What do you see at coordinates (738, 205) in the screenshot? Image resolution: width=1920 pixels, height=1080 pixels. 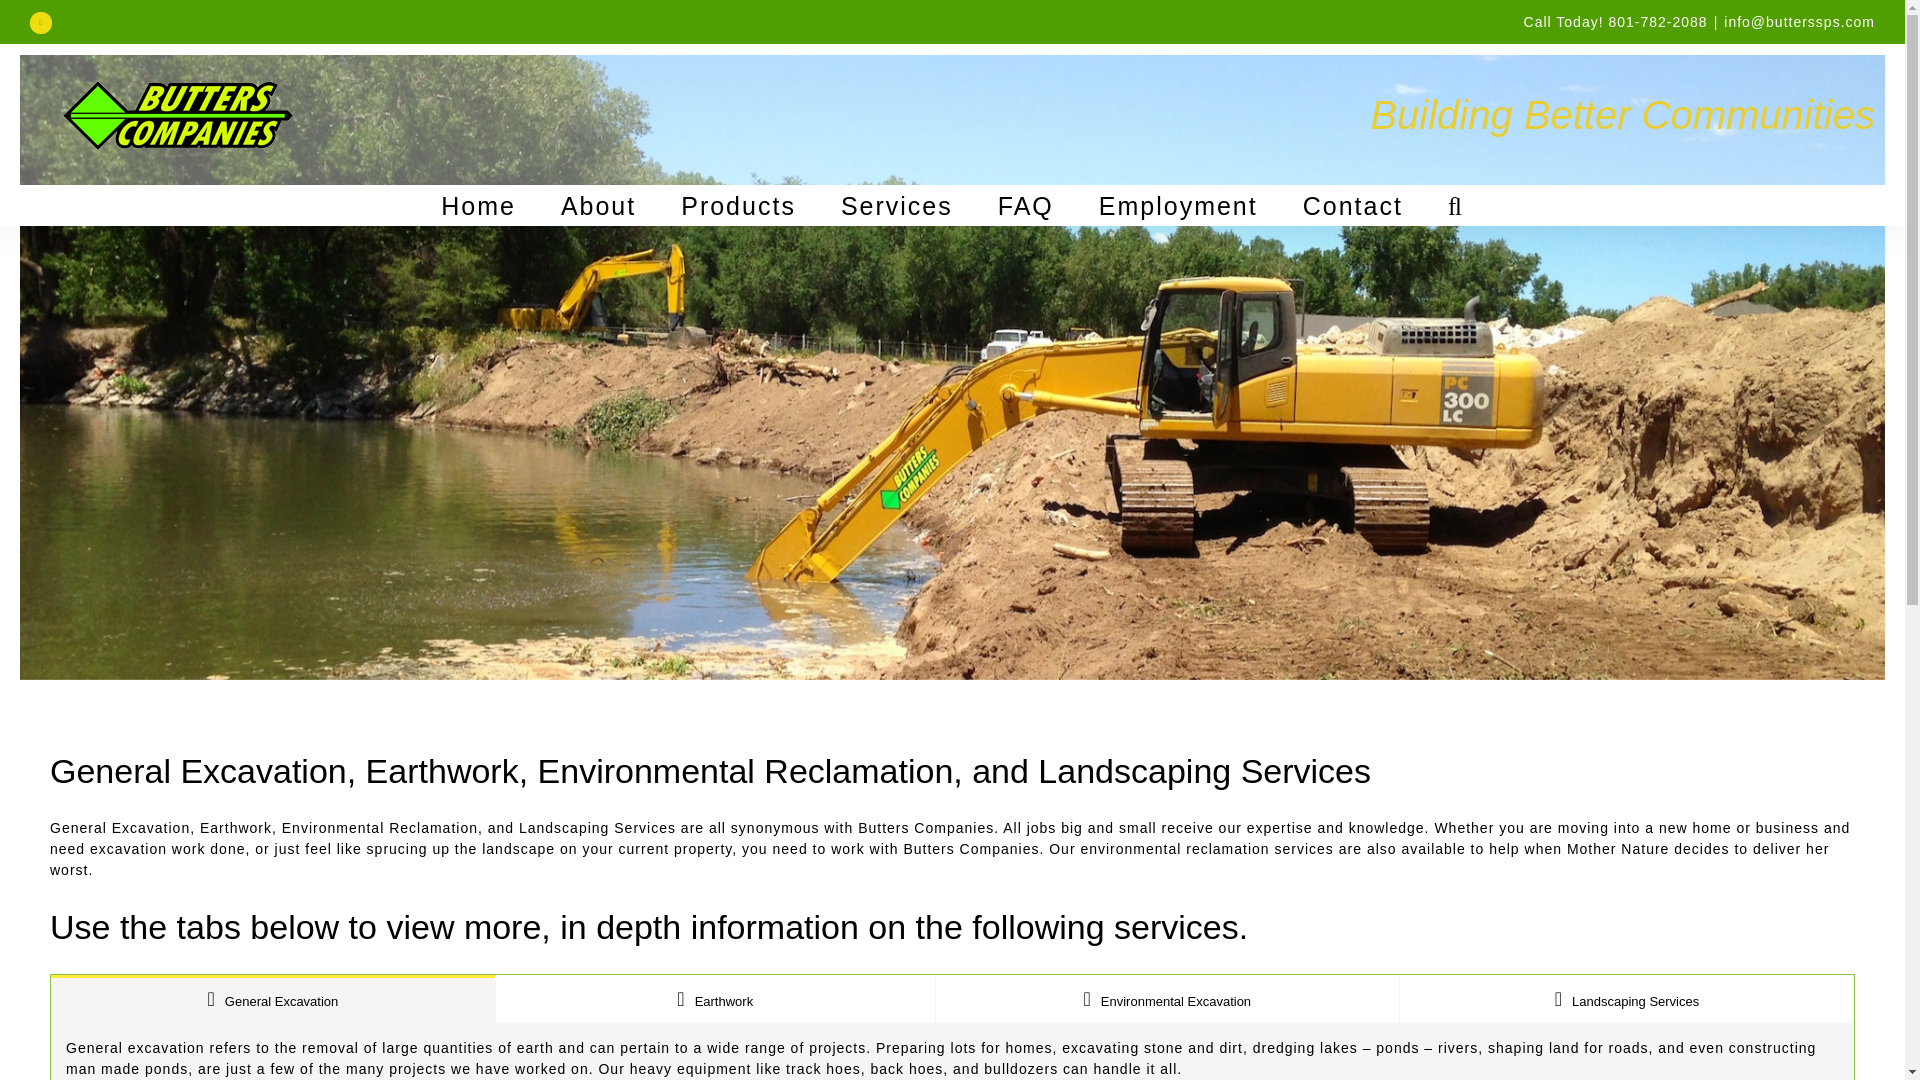 I see `Products` at bounding box center [738, 205].